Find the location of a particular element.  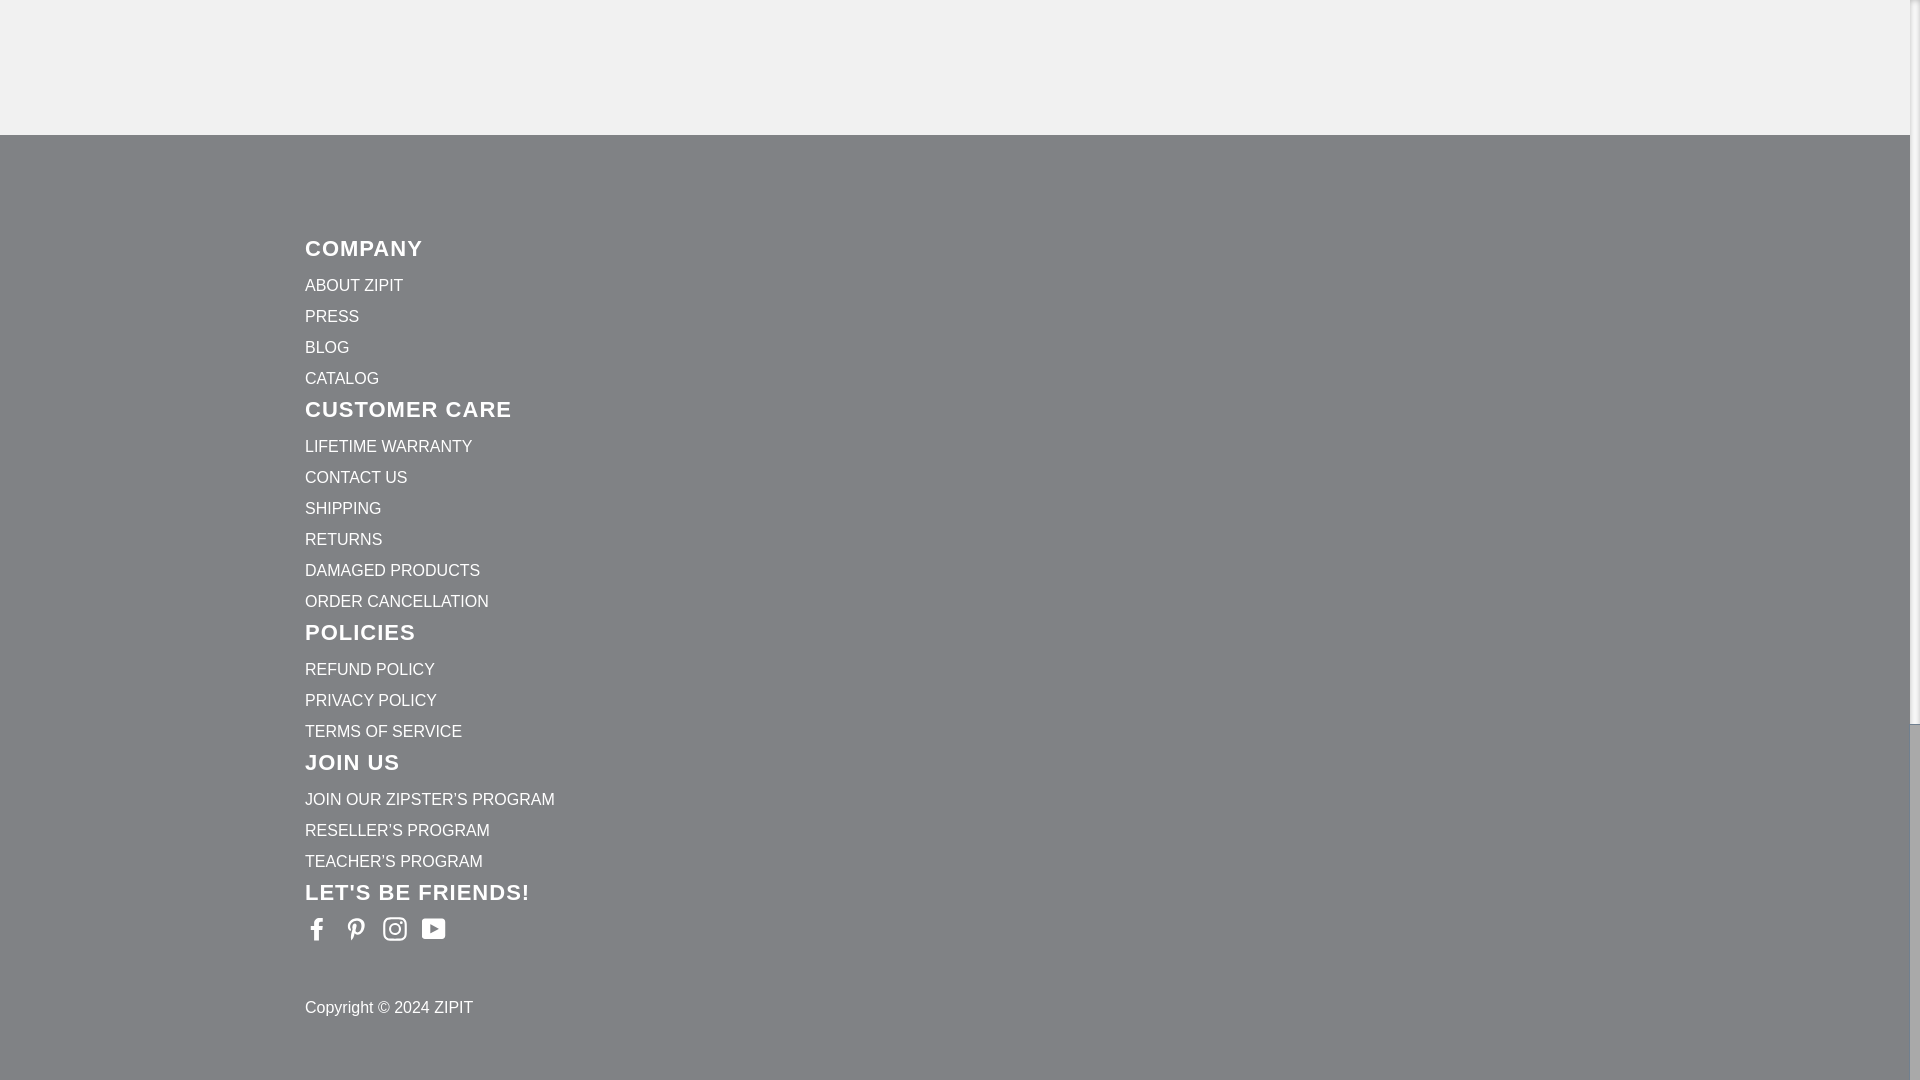

ZIPIT on Instagram is located at coordinates (394, 928).